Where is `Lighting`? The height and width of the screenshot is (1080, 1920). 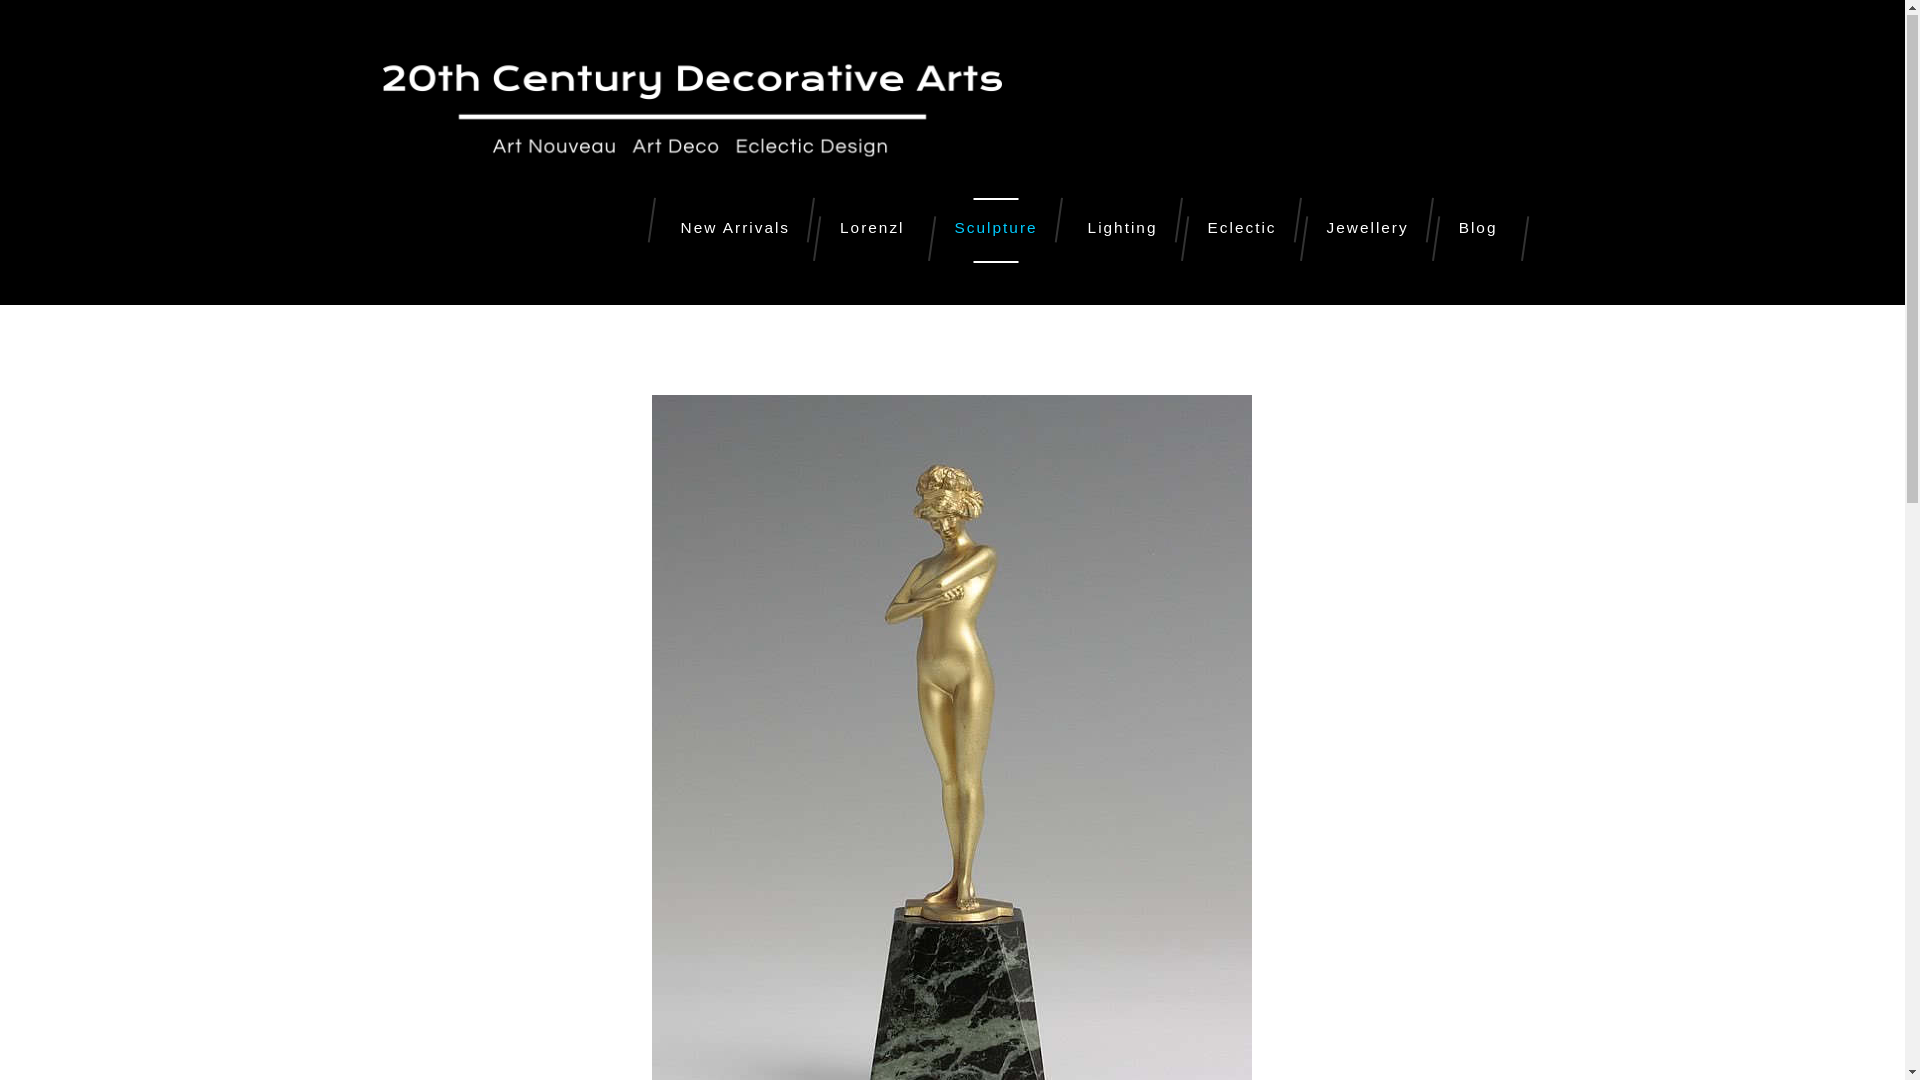
Lighting is located at coordinates (1123, 232).